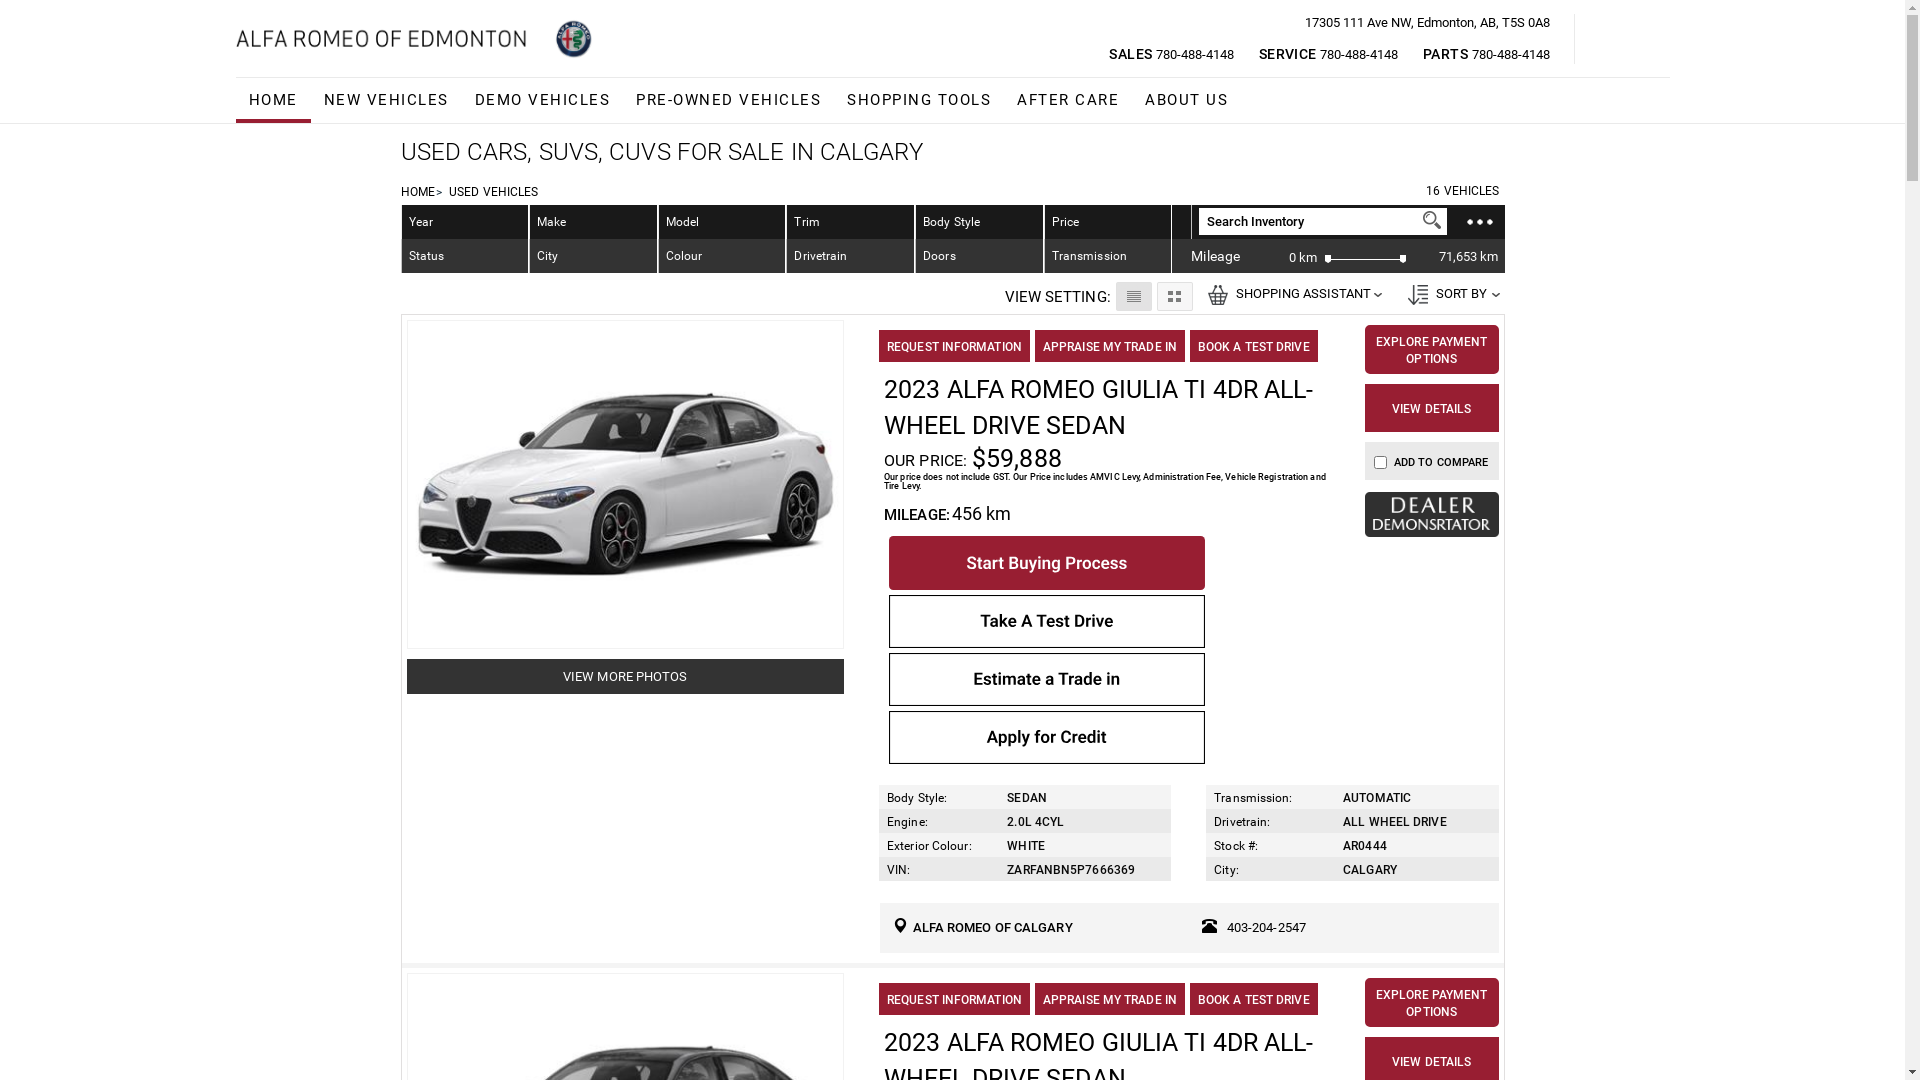  I want to click on Colour, so click(722, 256).